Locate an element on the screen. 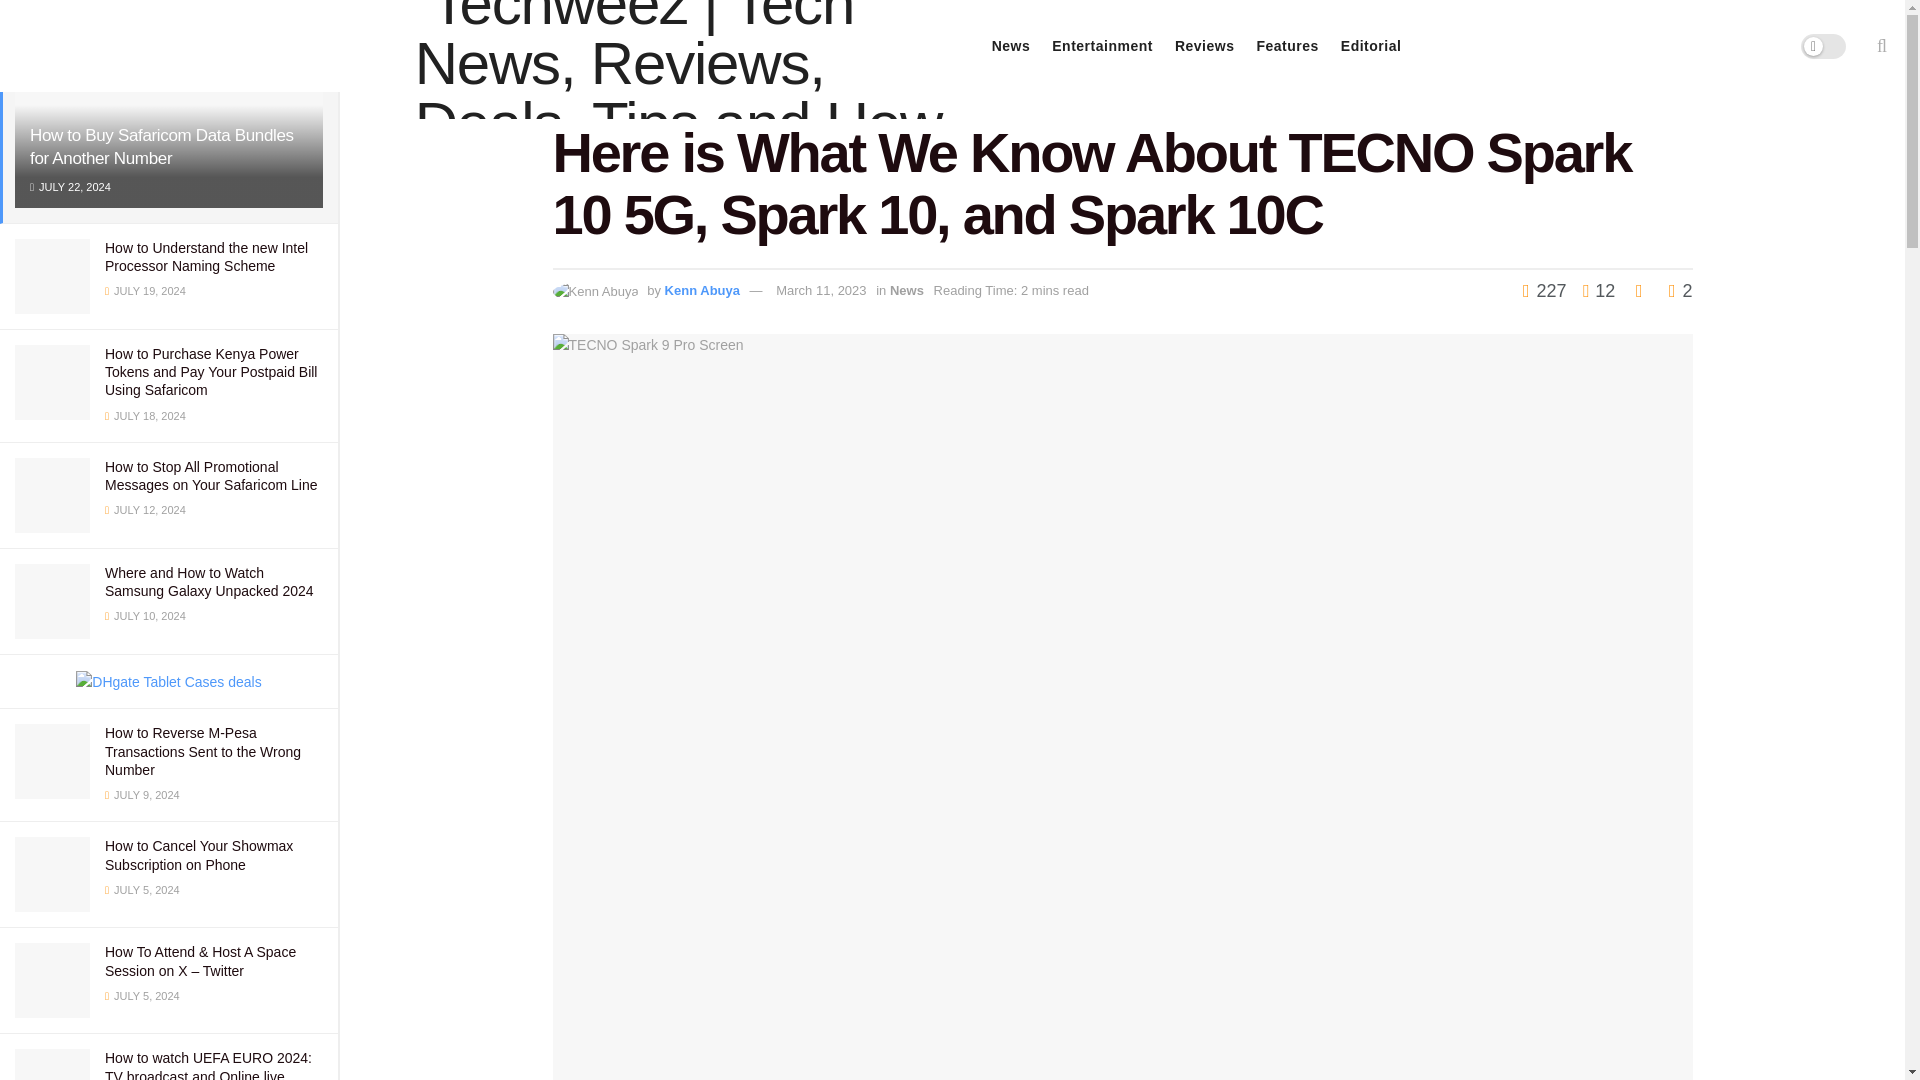 The image size is (1920, 1080). How to Reverse M-Pesa Transactions Sent to the Wrong Number is located at coordinates (203, 750).